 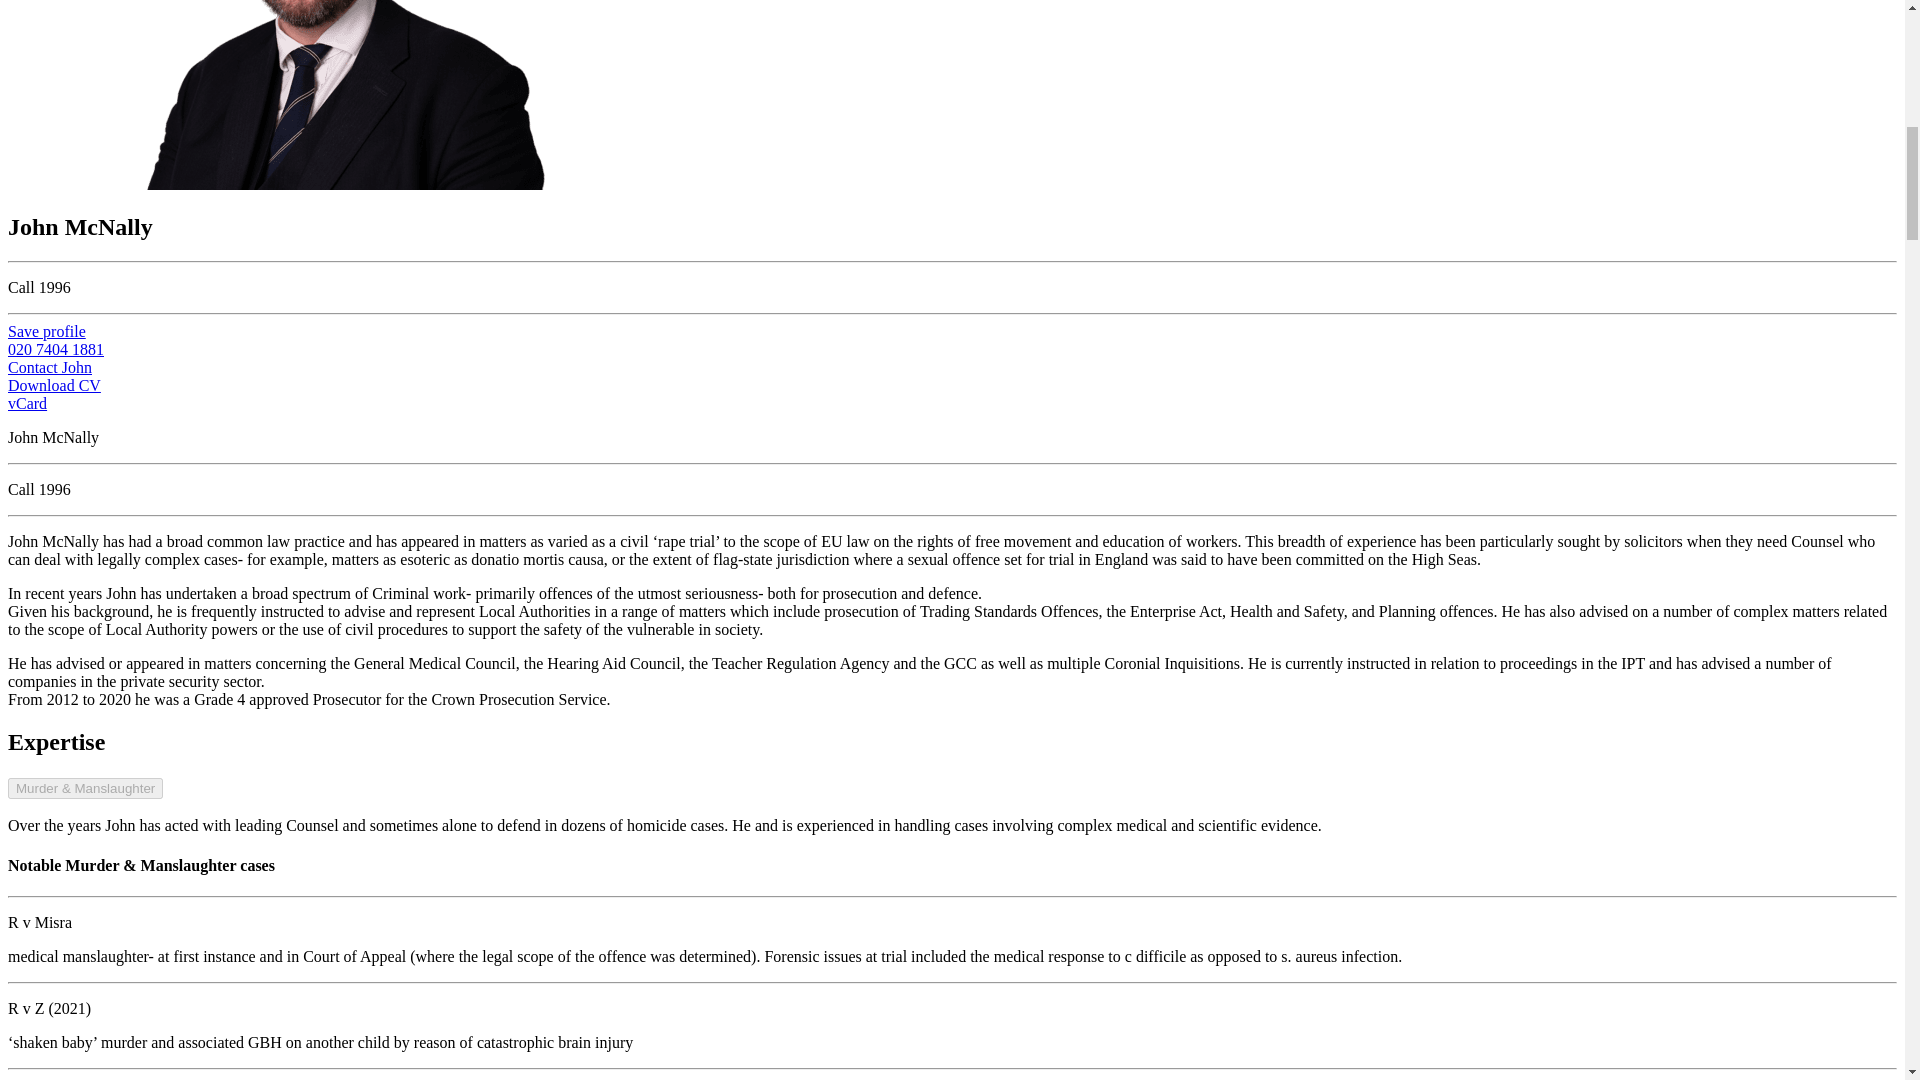 What do you see at coordinates (46, 331) in the screenshot?
I see `Portfolio` at bounding box center [46, 331].